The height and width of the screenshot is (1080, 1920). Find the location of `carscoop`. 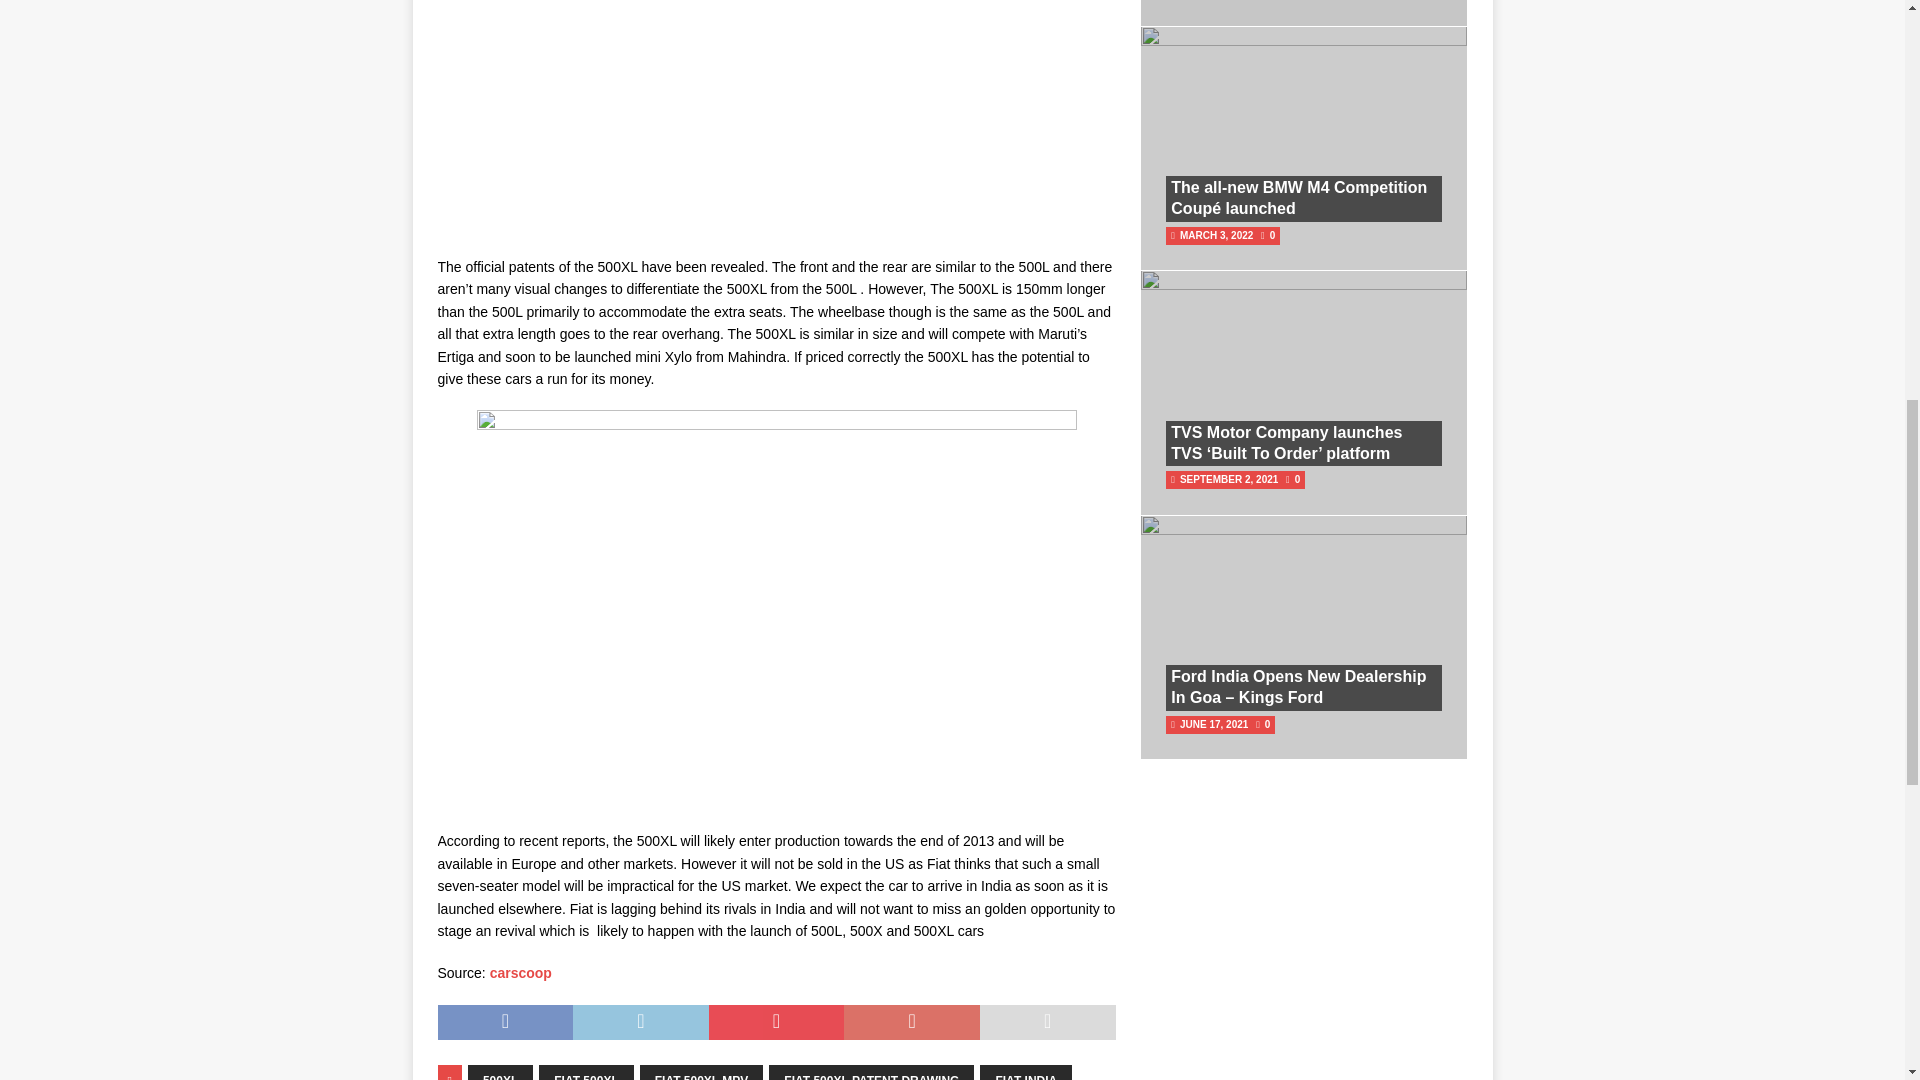

carscoop is located at coordinates (520, 972).